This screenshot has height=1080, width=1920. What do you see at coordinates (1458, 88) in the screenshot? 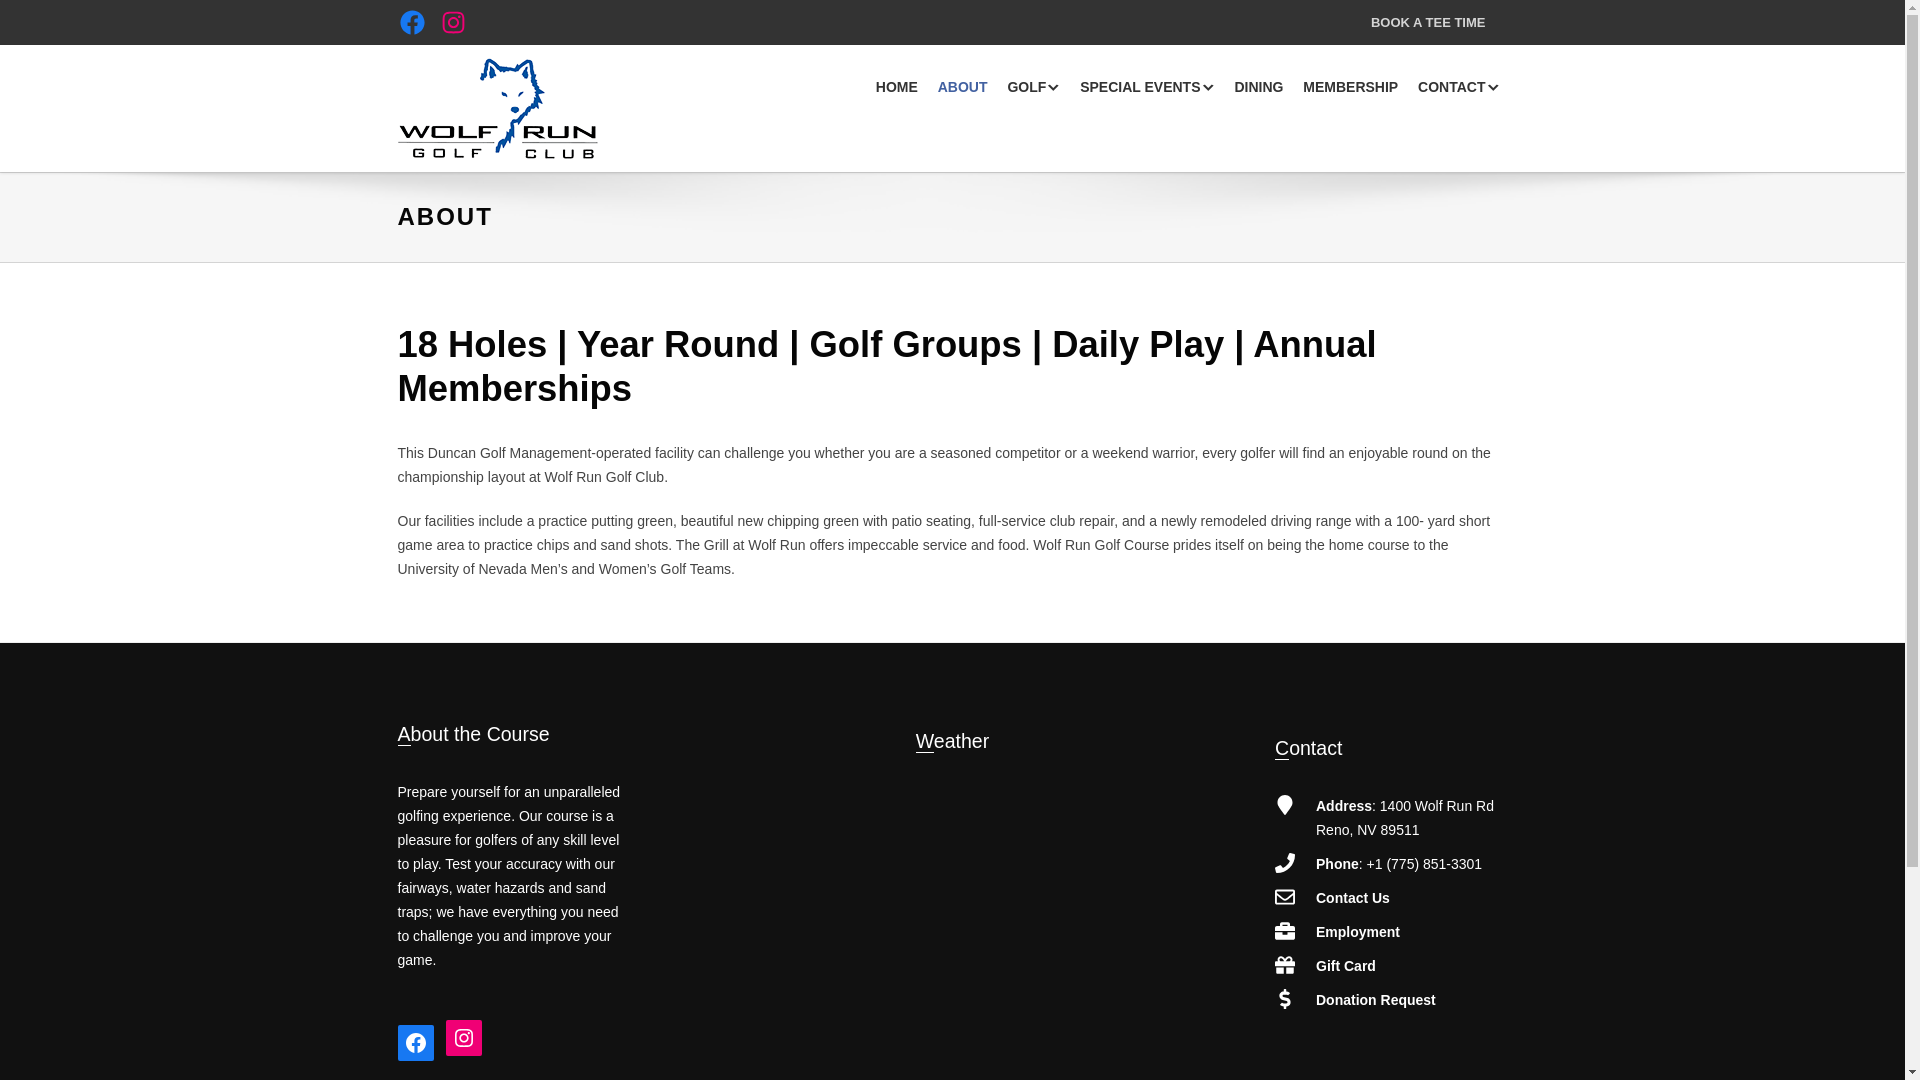
I see `CONTACT` at bounding box center [1458, 88].